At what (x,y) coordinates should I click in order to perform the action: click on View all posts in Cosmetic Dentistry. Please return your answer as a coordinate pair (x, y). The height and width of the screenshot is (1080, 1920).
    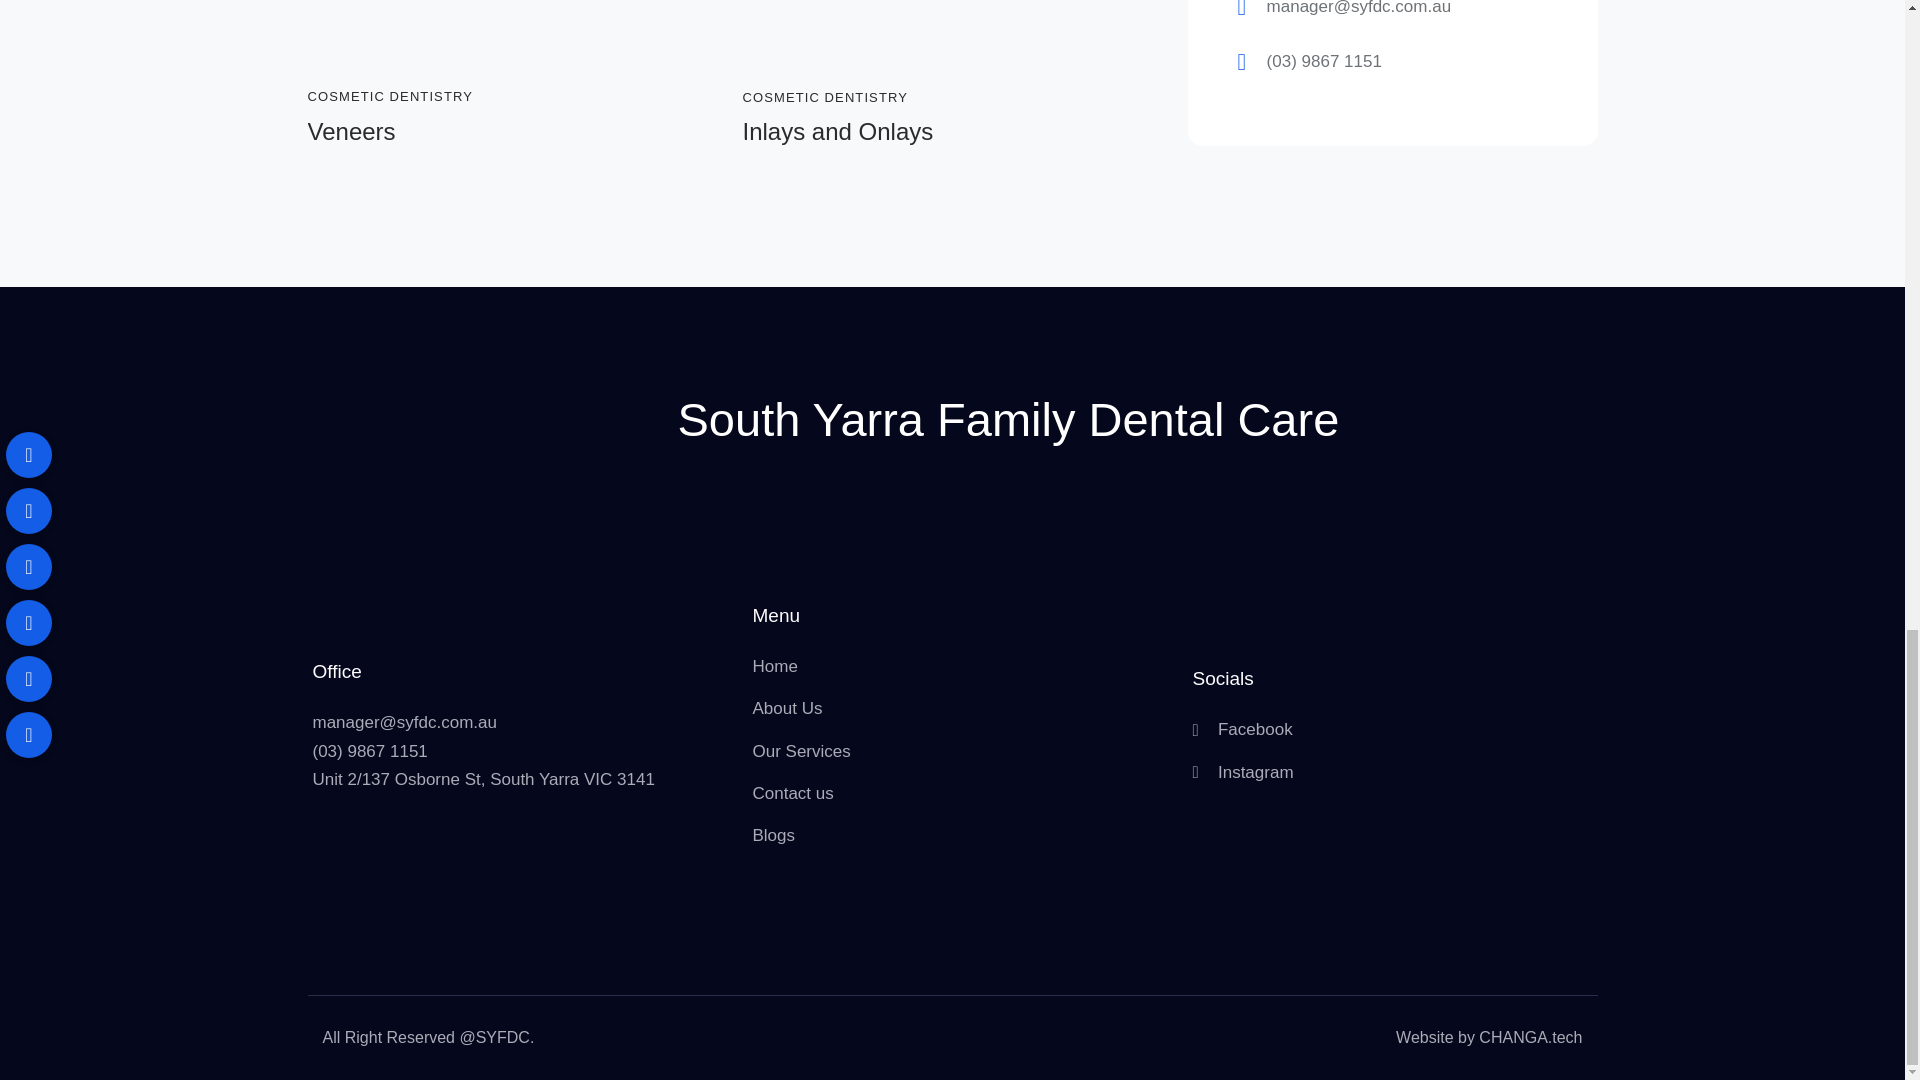
    Looking at the image, I should click on (824, 96).